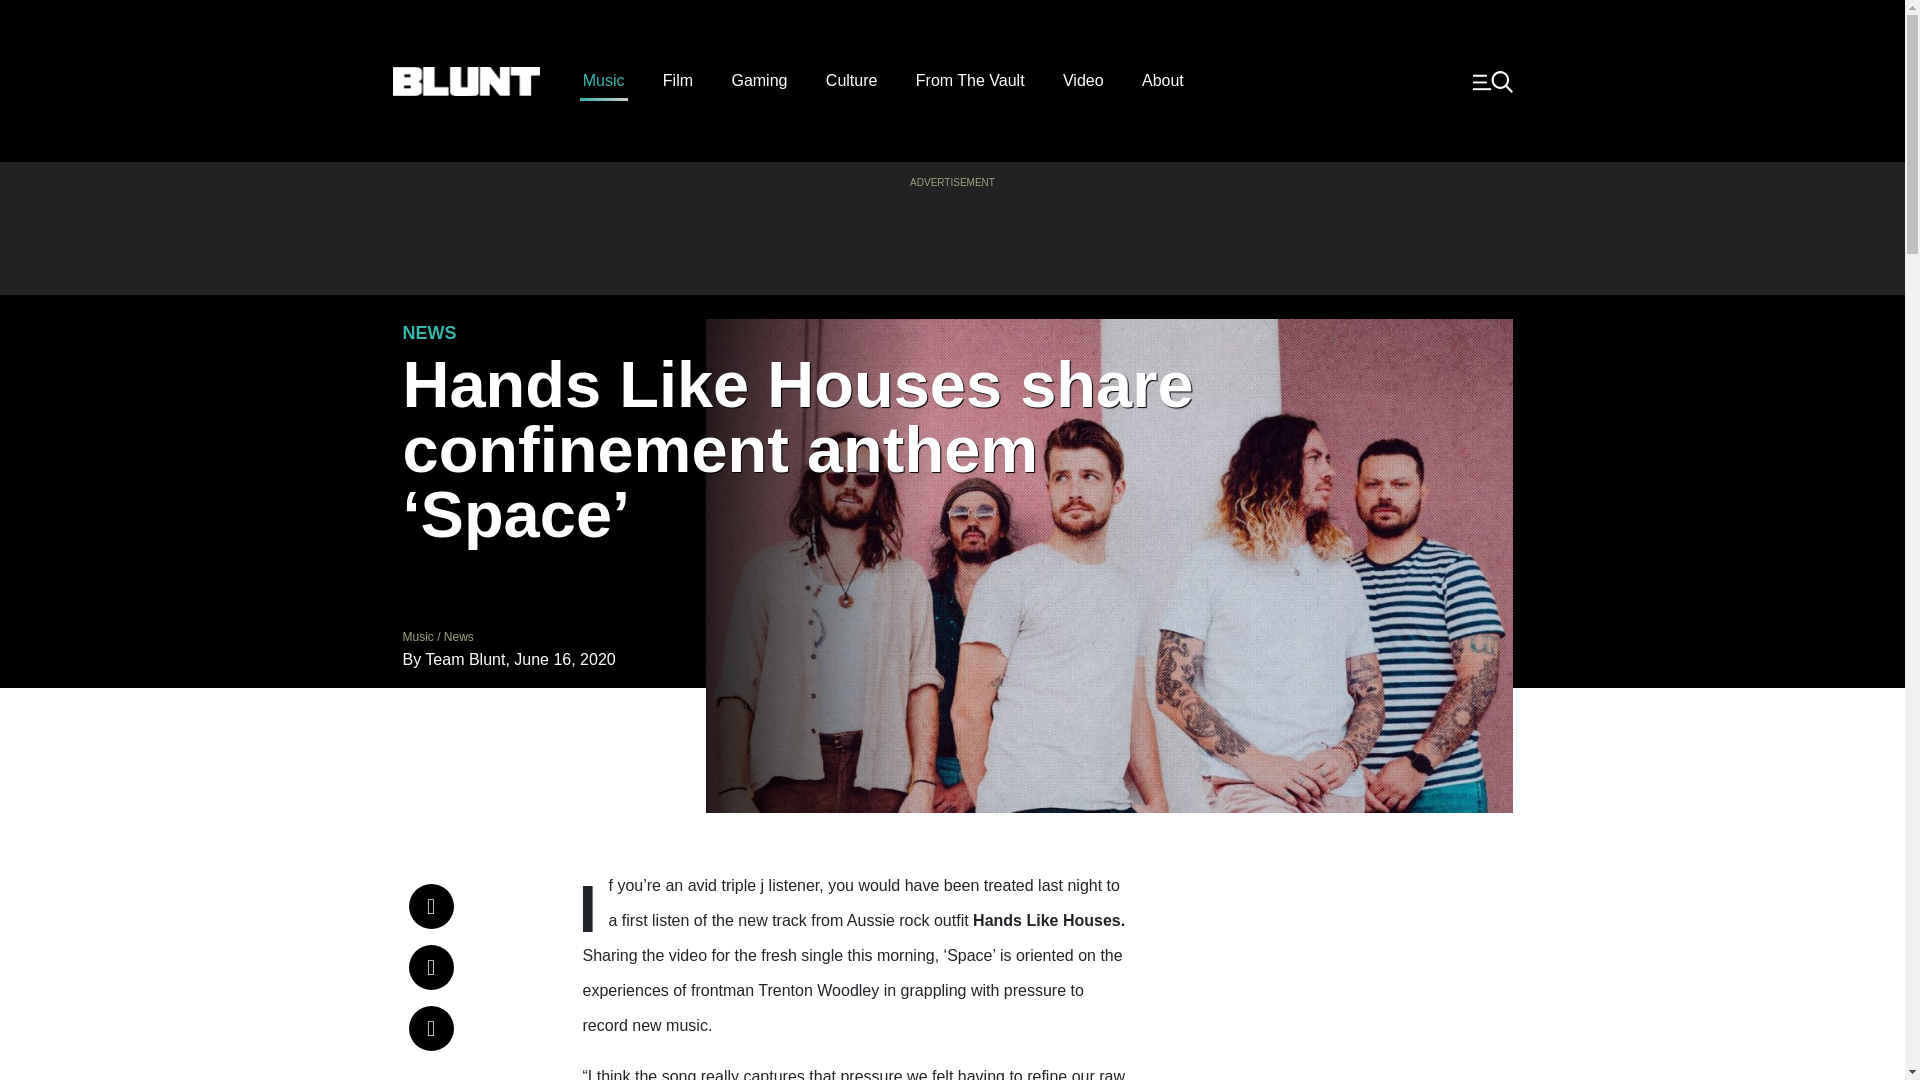  Describe the element at coordinates (564, 660) in the screenshot. I see `June 16, 2020` at that location.